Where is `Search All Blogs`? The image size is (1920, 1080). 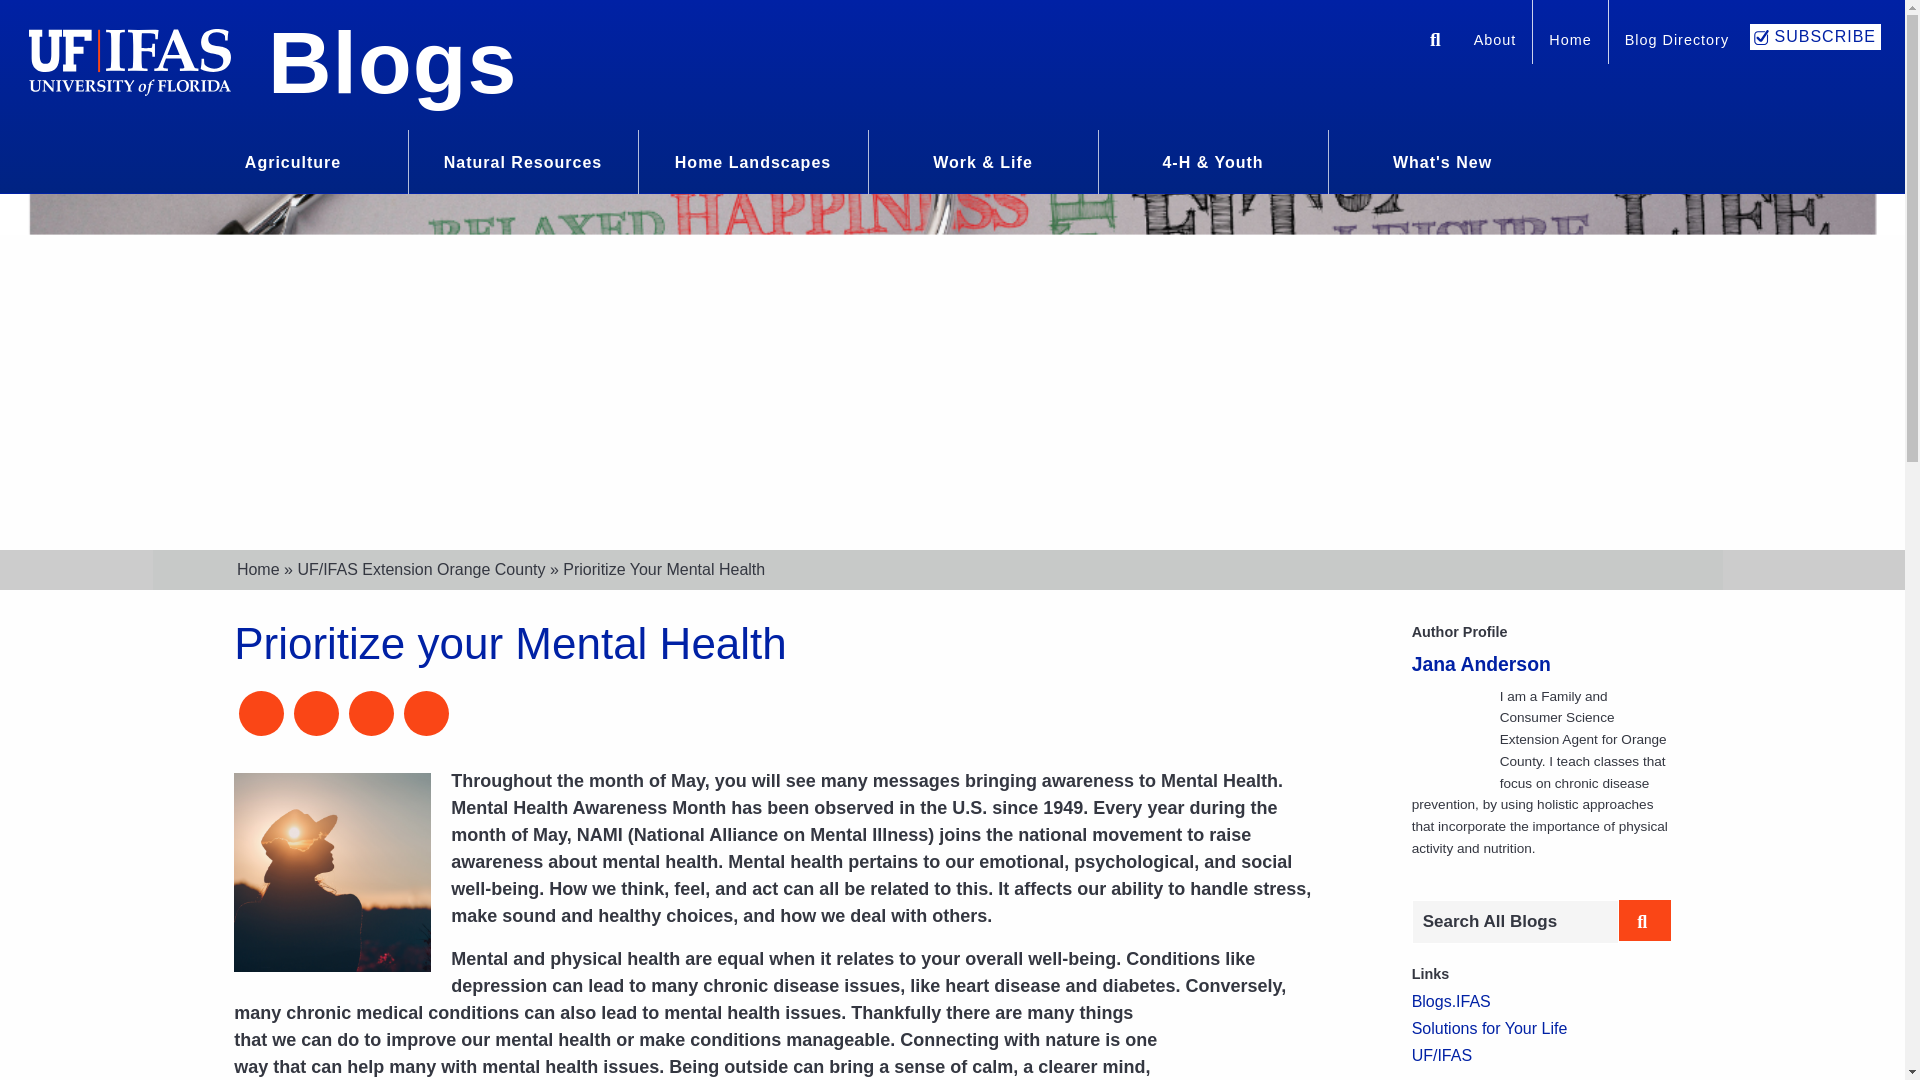 Search All Blogs is located at coordinates (1514, 921).